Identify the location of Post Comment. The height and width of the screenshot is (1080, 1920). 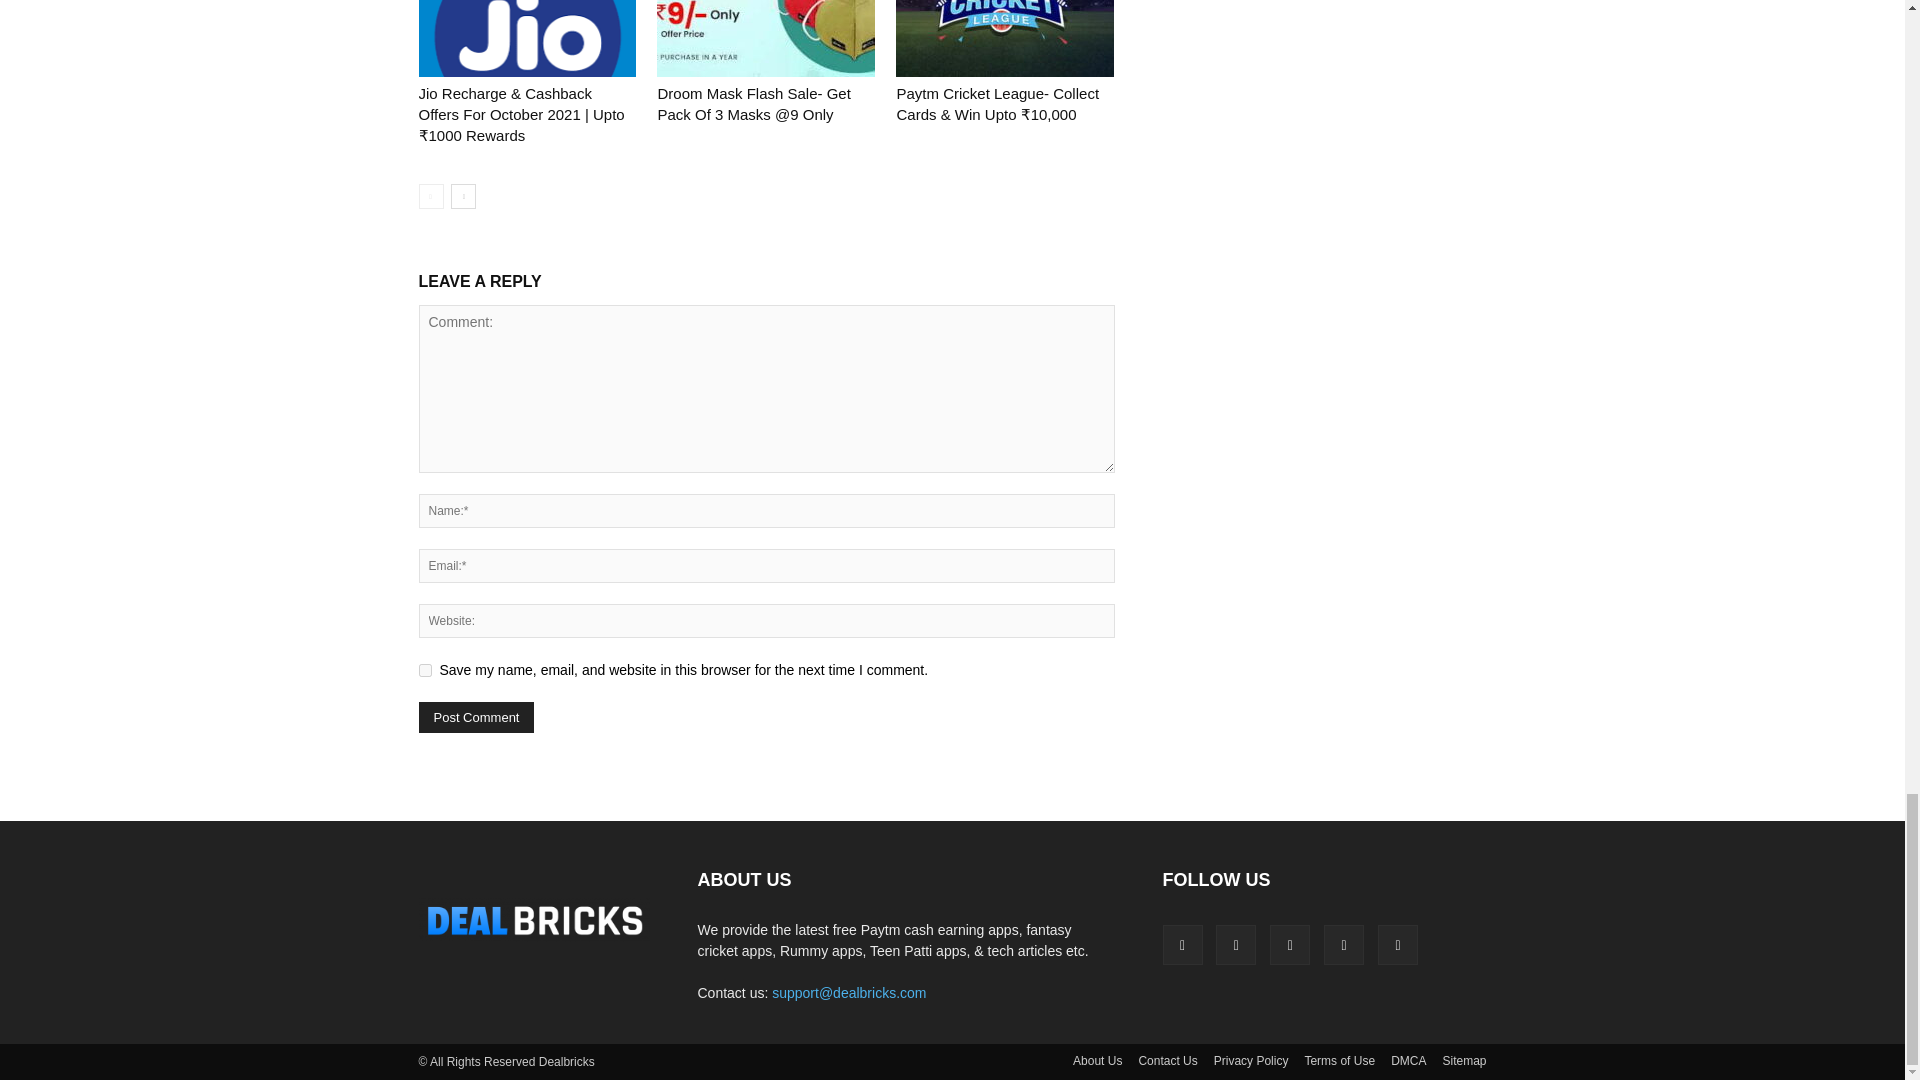
(476, 718).